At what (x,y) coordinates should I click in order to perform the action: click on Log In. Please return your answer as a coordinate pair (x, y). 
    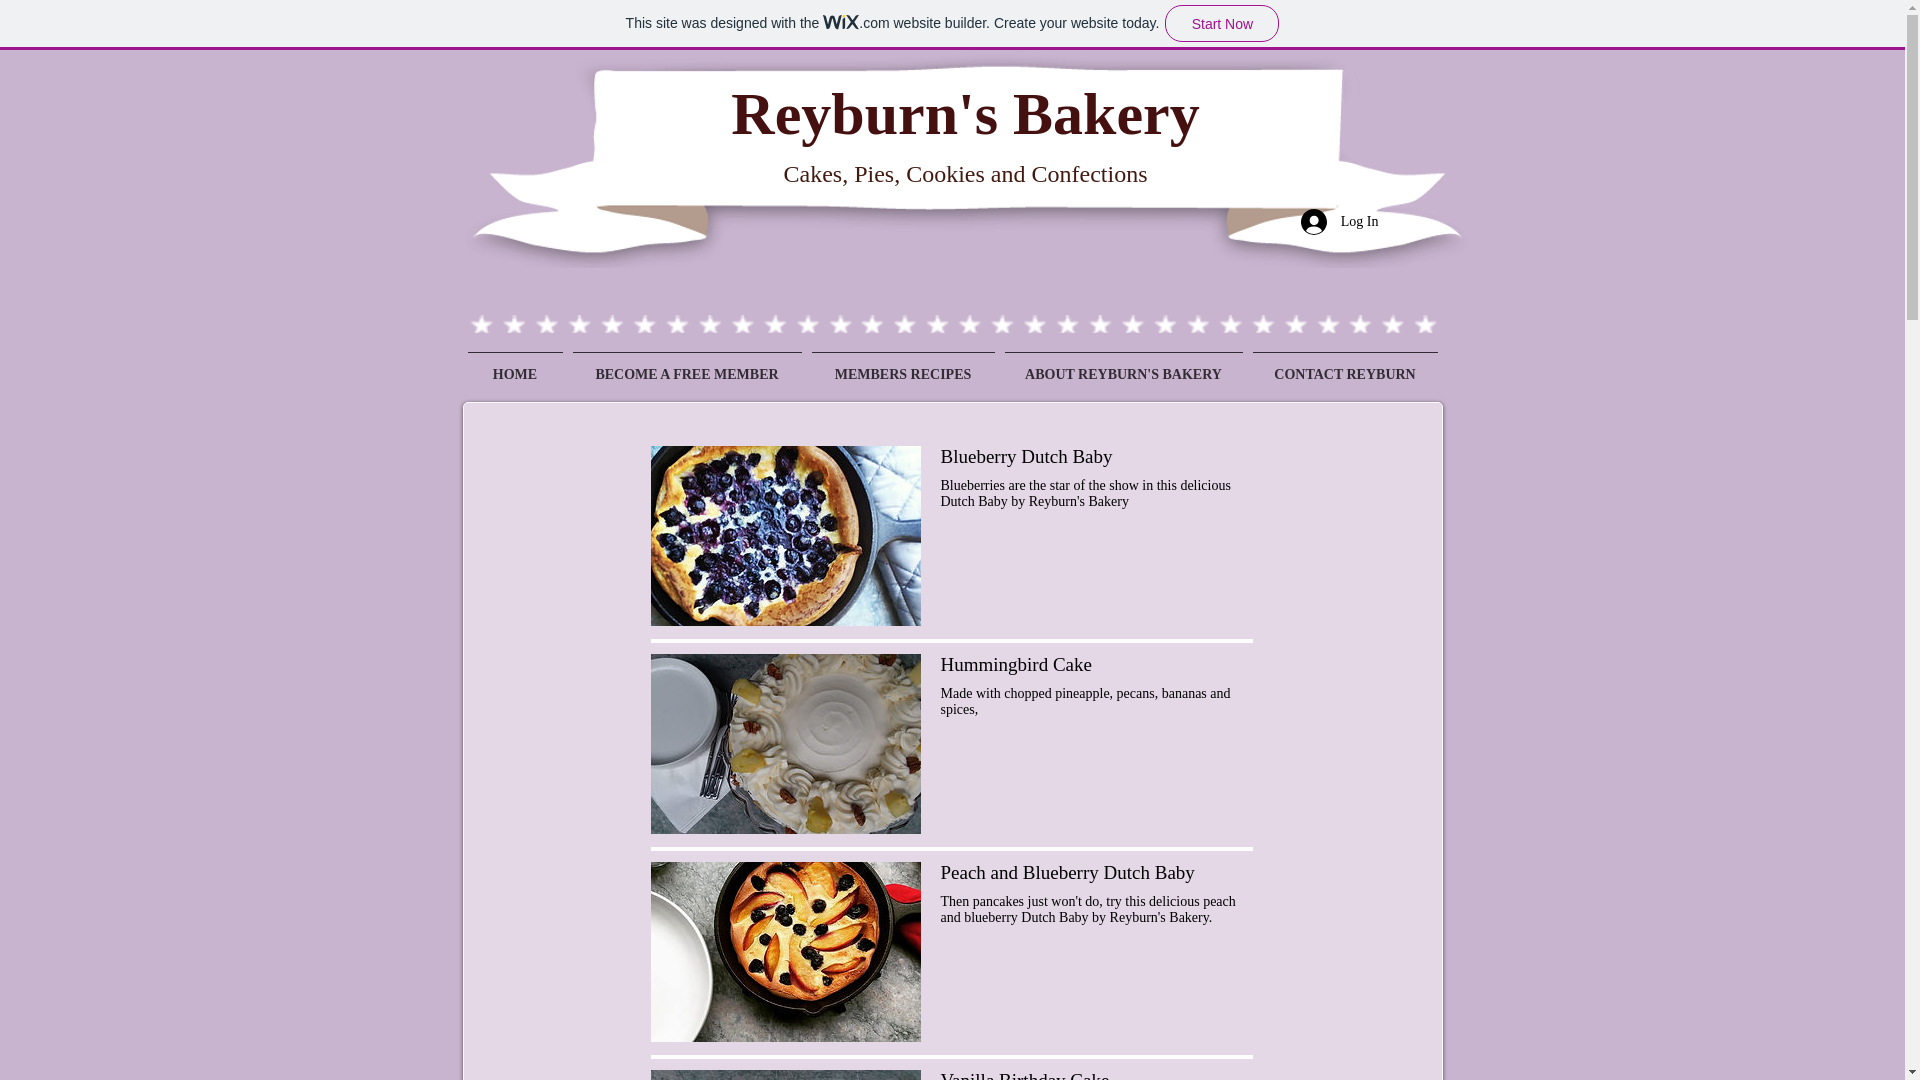
    Looking at the image, I should click on (1340, 222).